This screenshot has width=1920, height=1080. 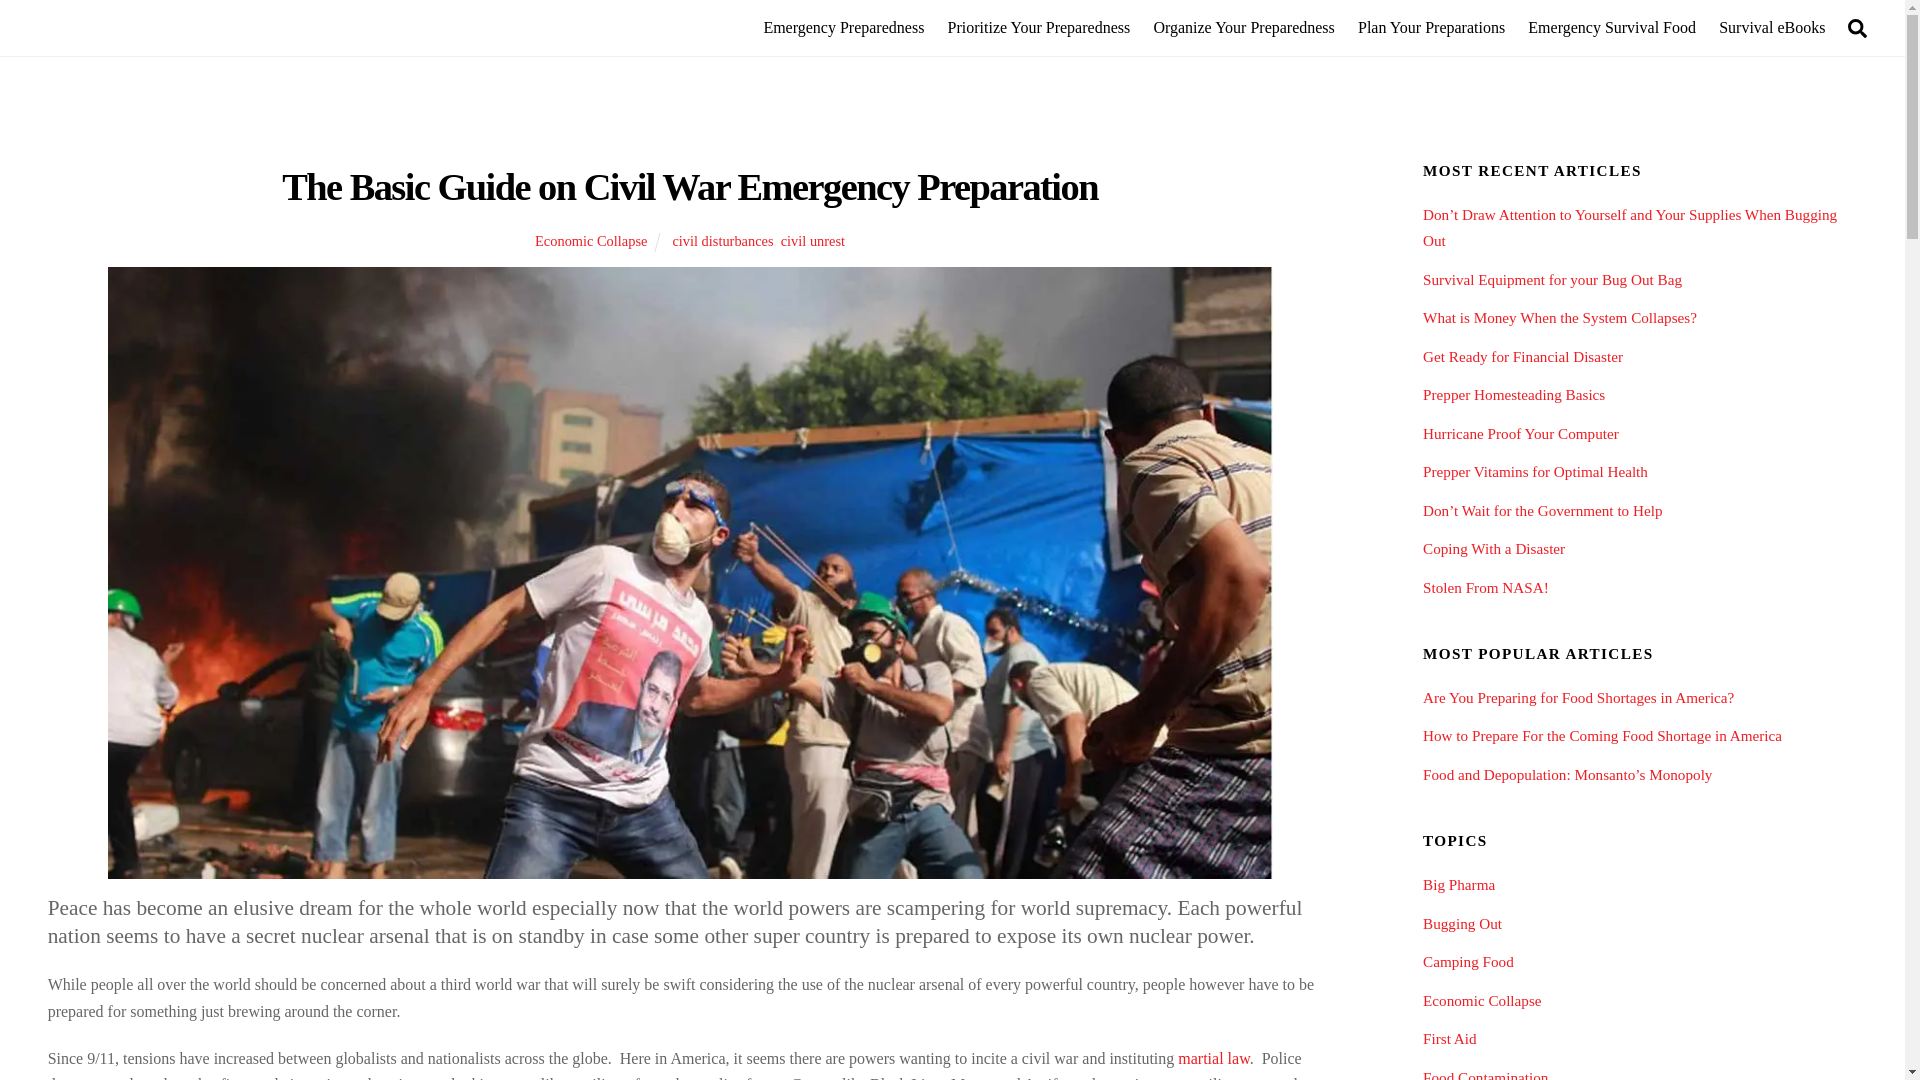 I want to click on The Basic Guide on Civil War Emergency Preparation, so click(x=690, y=187).